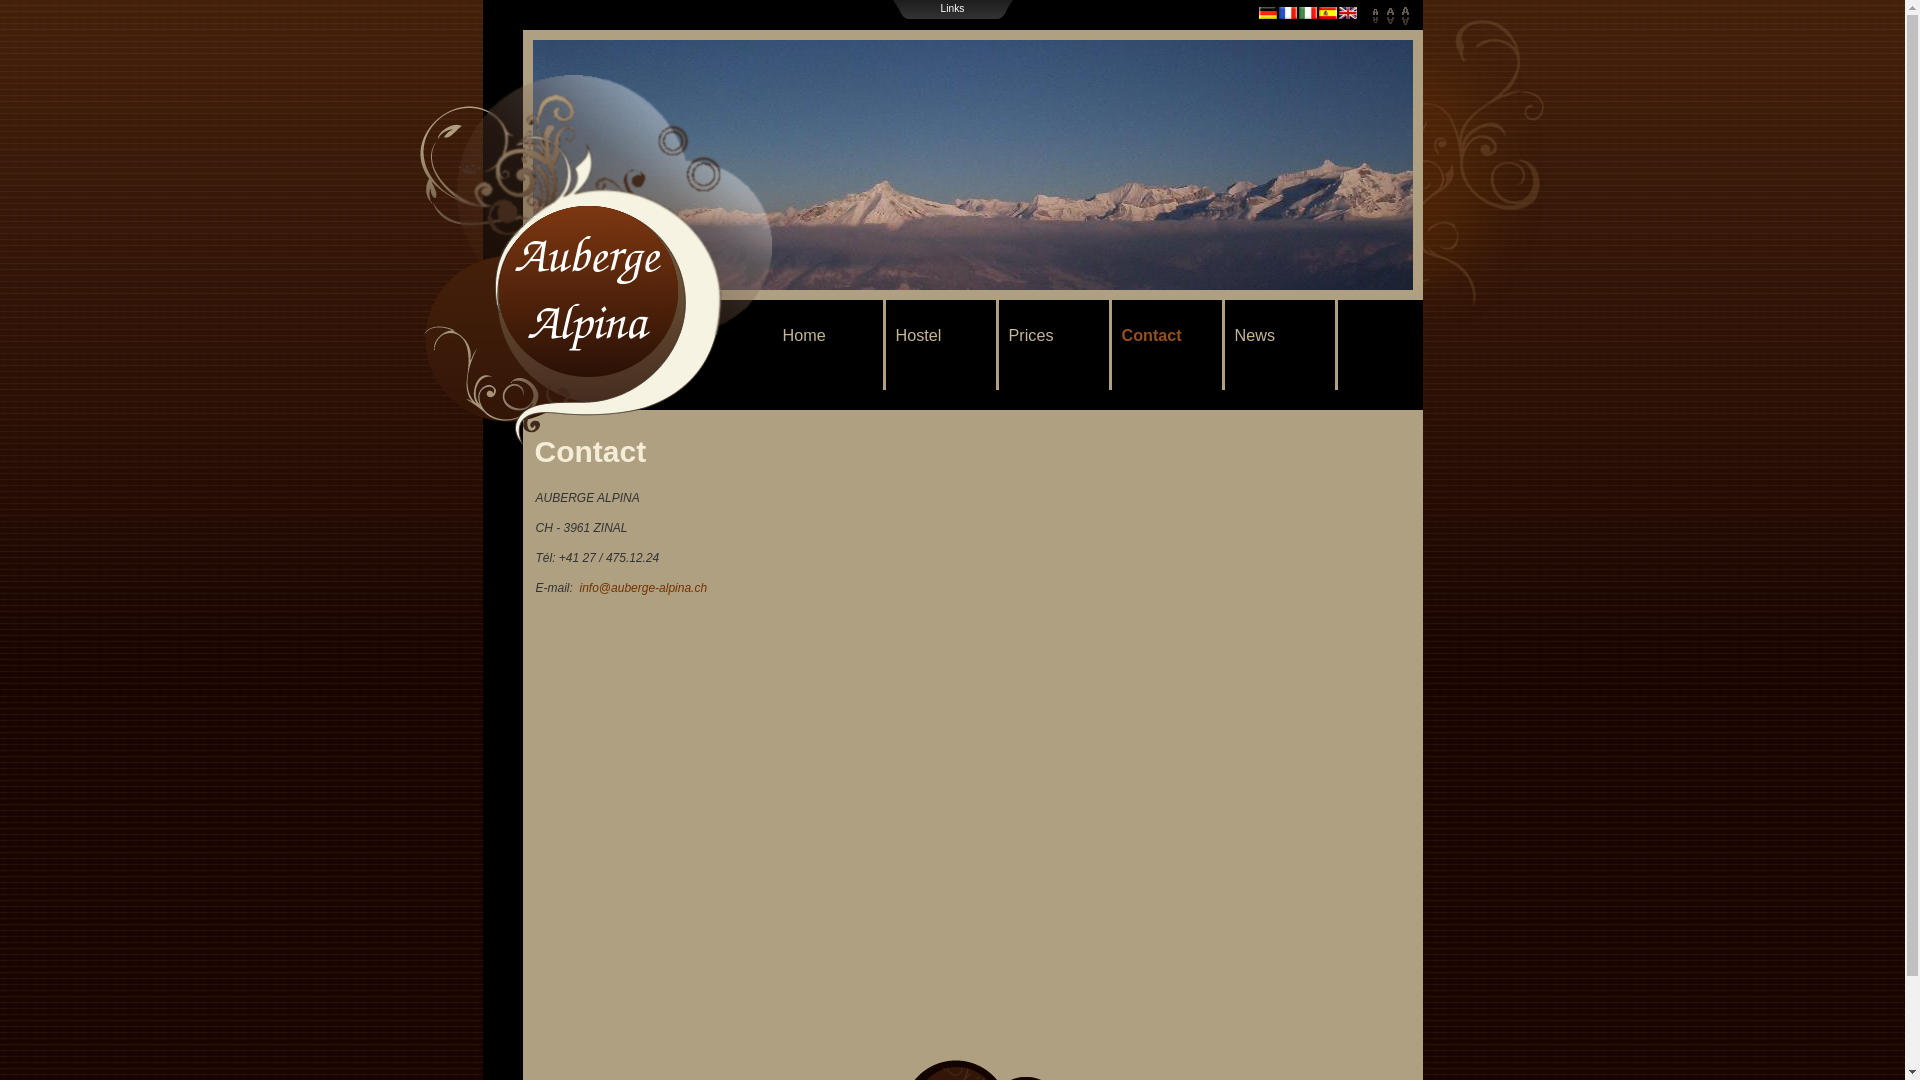 This screenshot has height=1080, width=1920. What do you see at coordinates (1168, 345) in the screenshot?
I see `Contact` at bounding box center [1168, 345].